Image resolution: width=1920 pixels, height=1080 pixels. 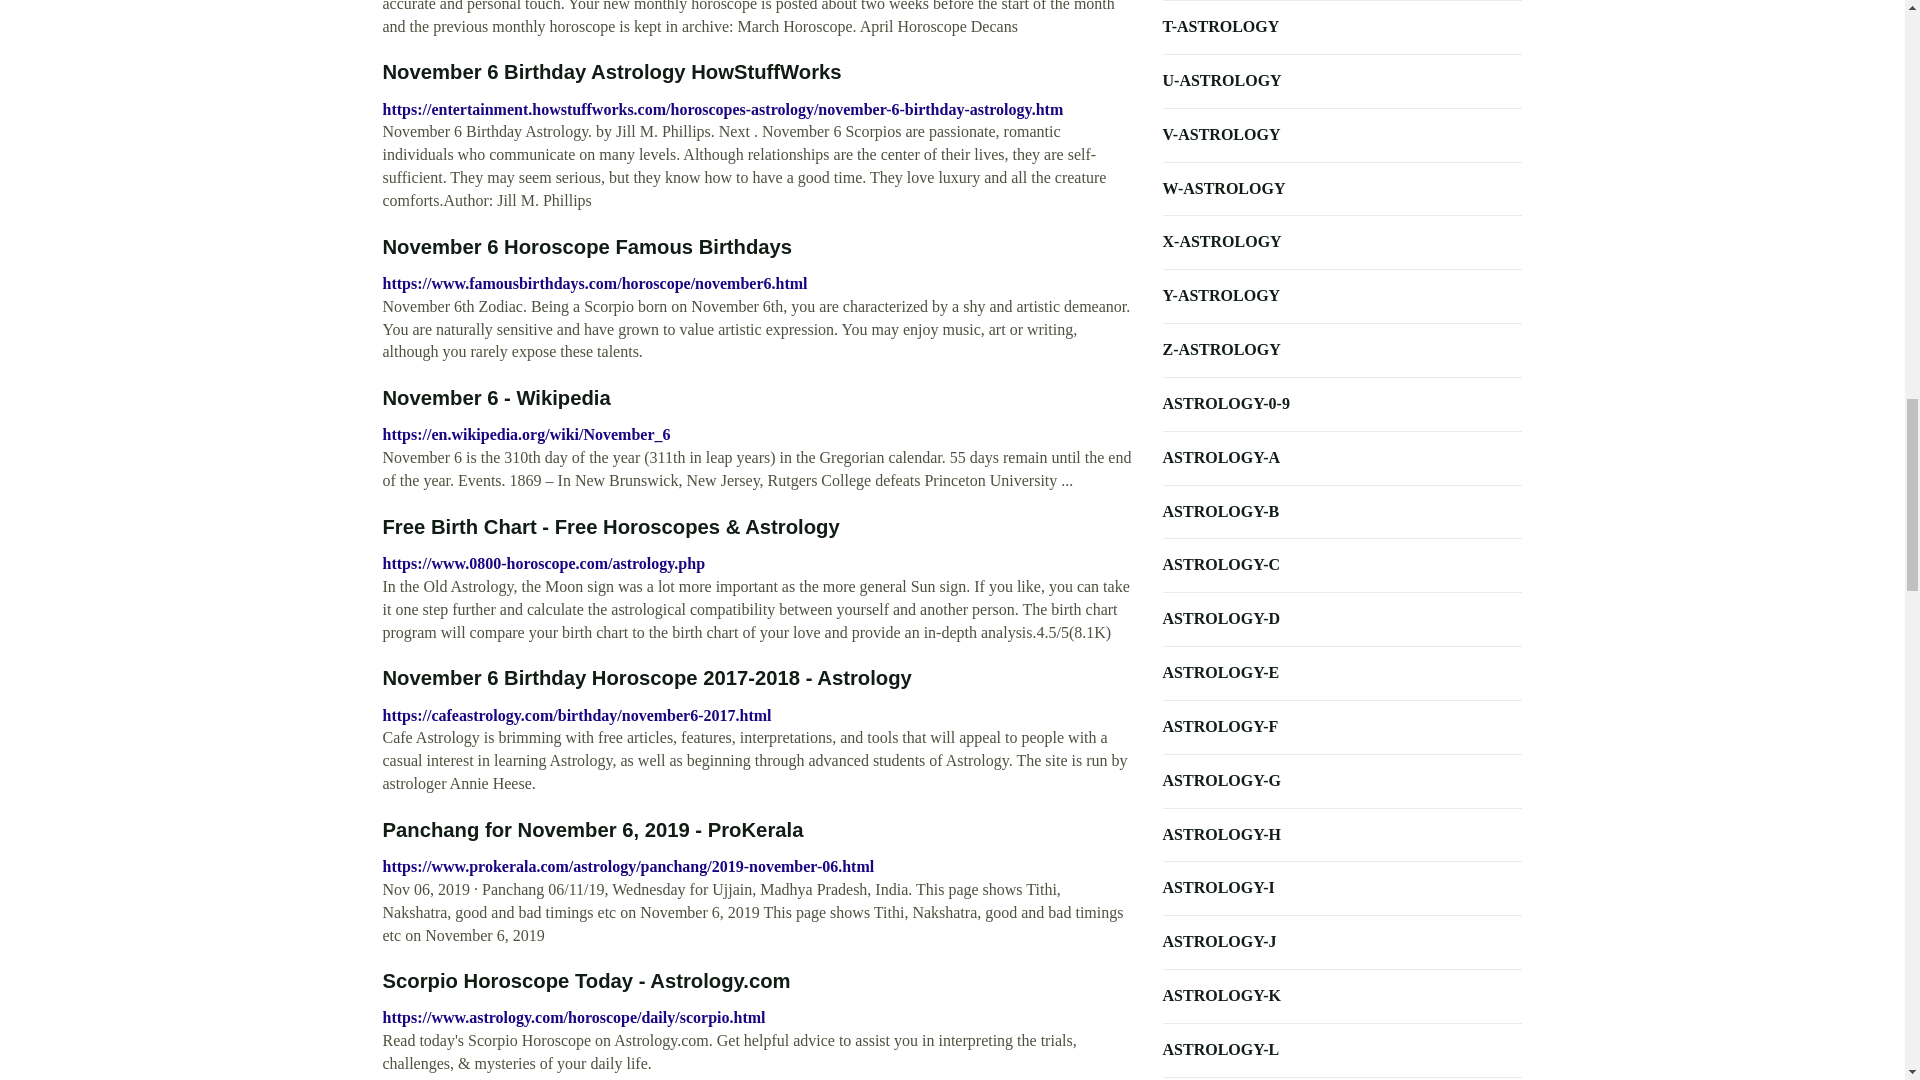 I want to click on November 6 Horoscope Famous Birthdays, so click(x=586, y=247).